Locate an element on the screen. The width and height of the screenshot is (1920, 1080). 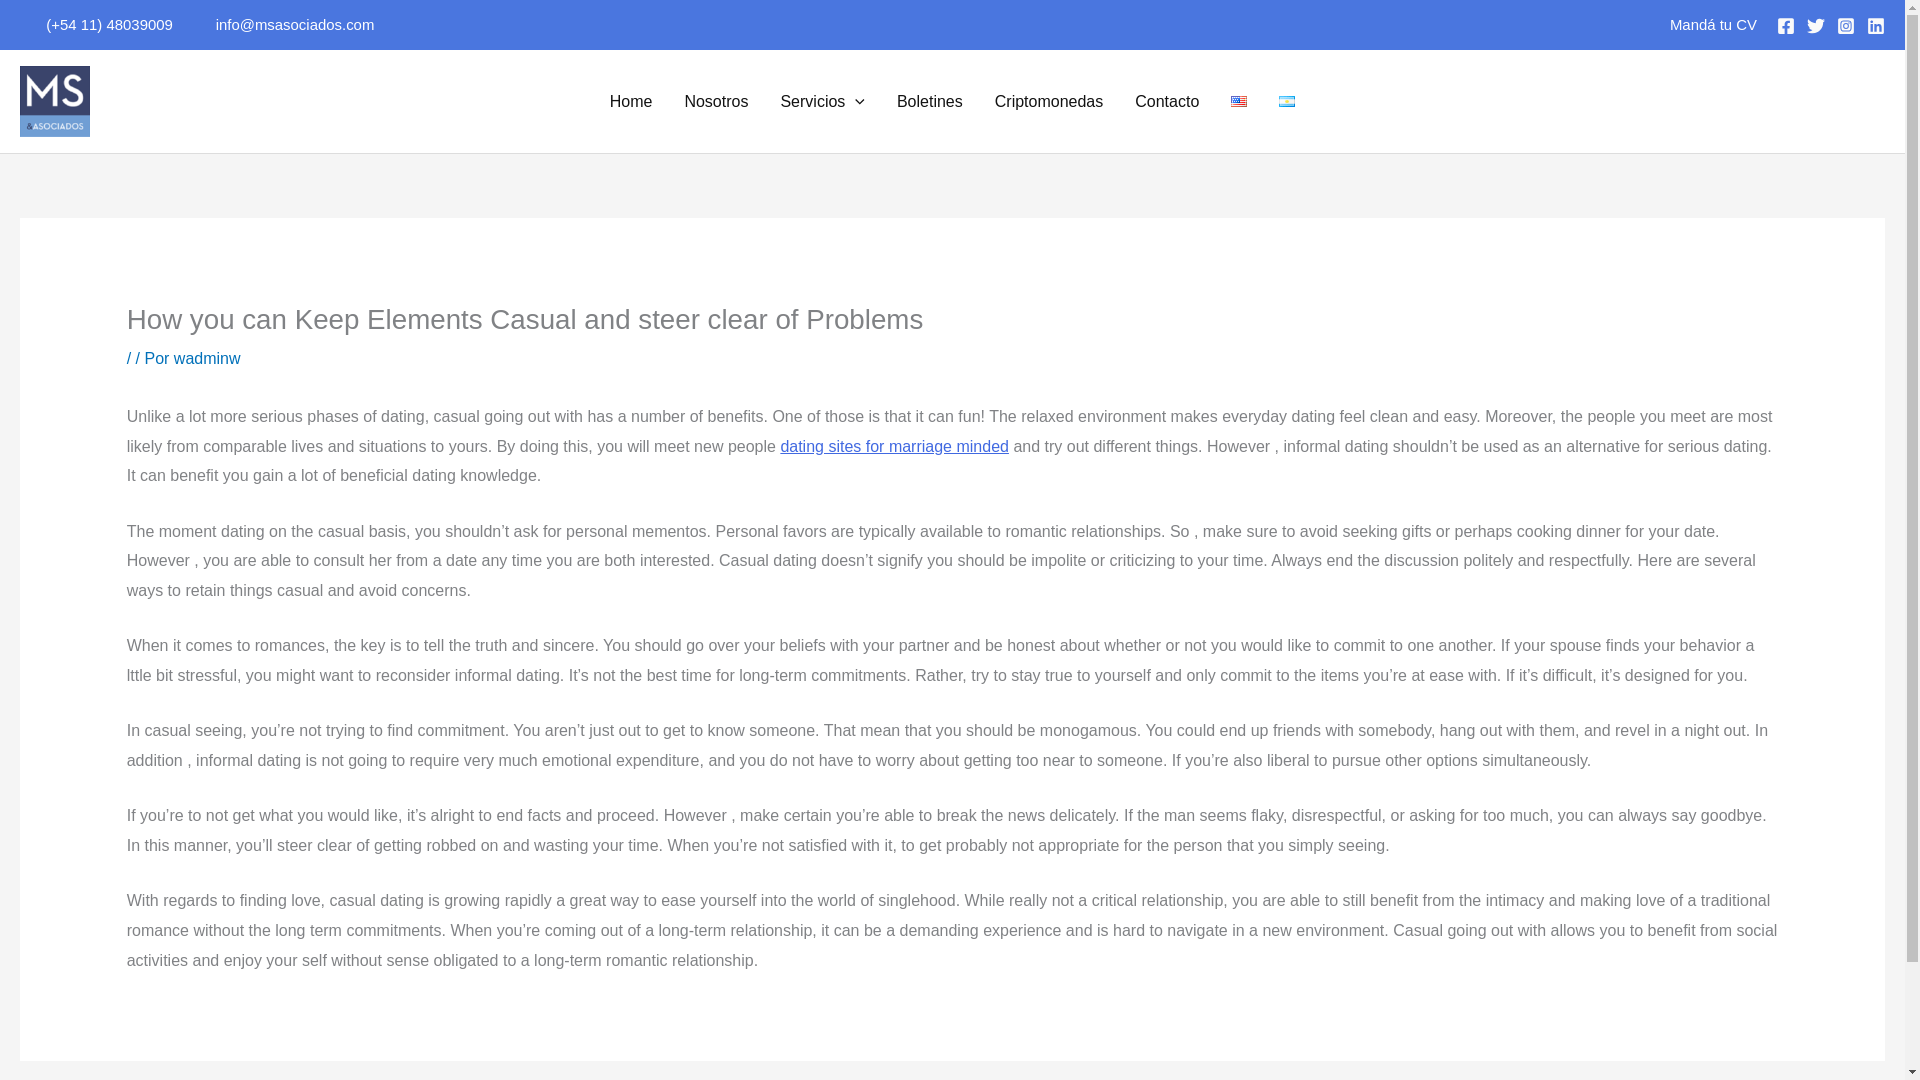
Boletines is located at coordinates (930, 100).